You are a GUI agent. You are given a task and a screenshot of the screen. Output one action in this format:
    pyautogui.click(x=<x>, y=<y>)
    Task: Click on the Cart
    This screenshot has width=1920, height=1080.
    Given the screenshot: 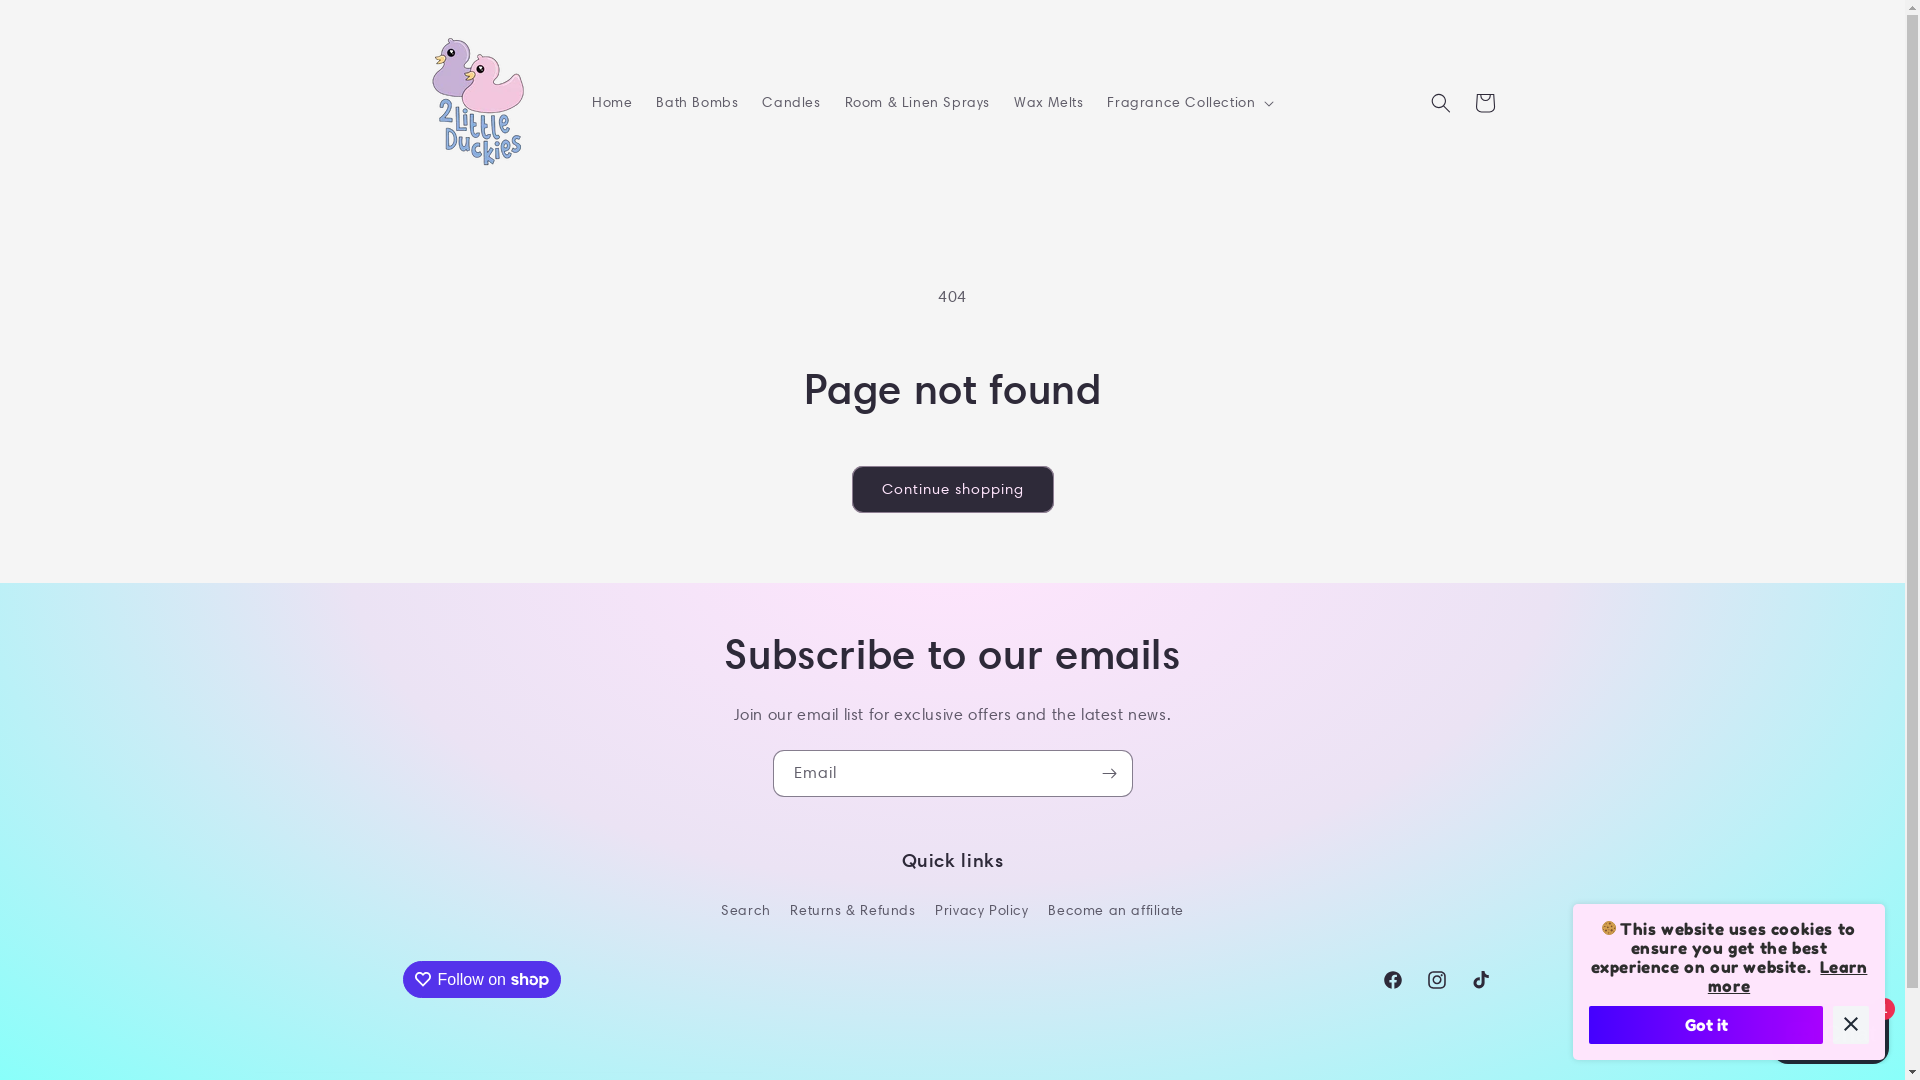 What is the action you would take?
    pyautogui.click(x=1484, y=102)
    